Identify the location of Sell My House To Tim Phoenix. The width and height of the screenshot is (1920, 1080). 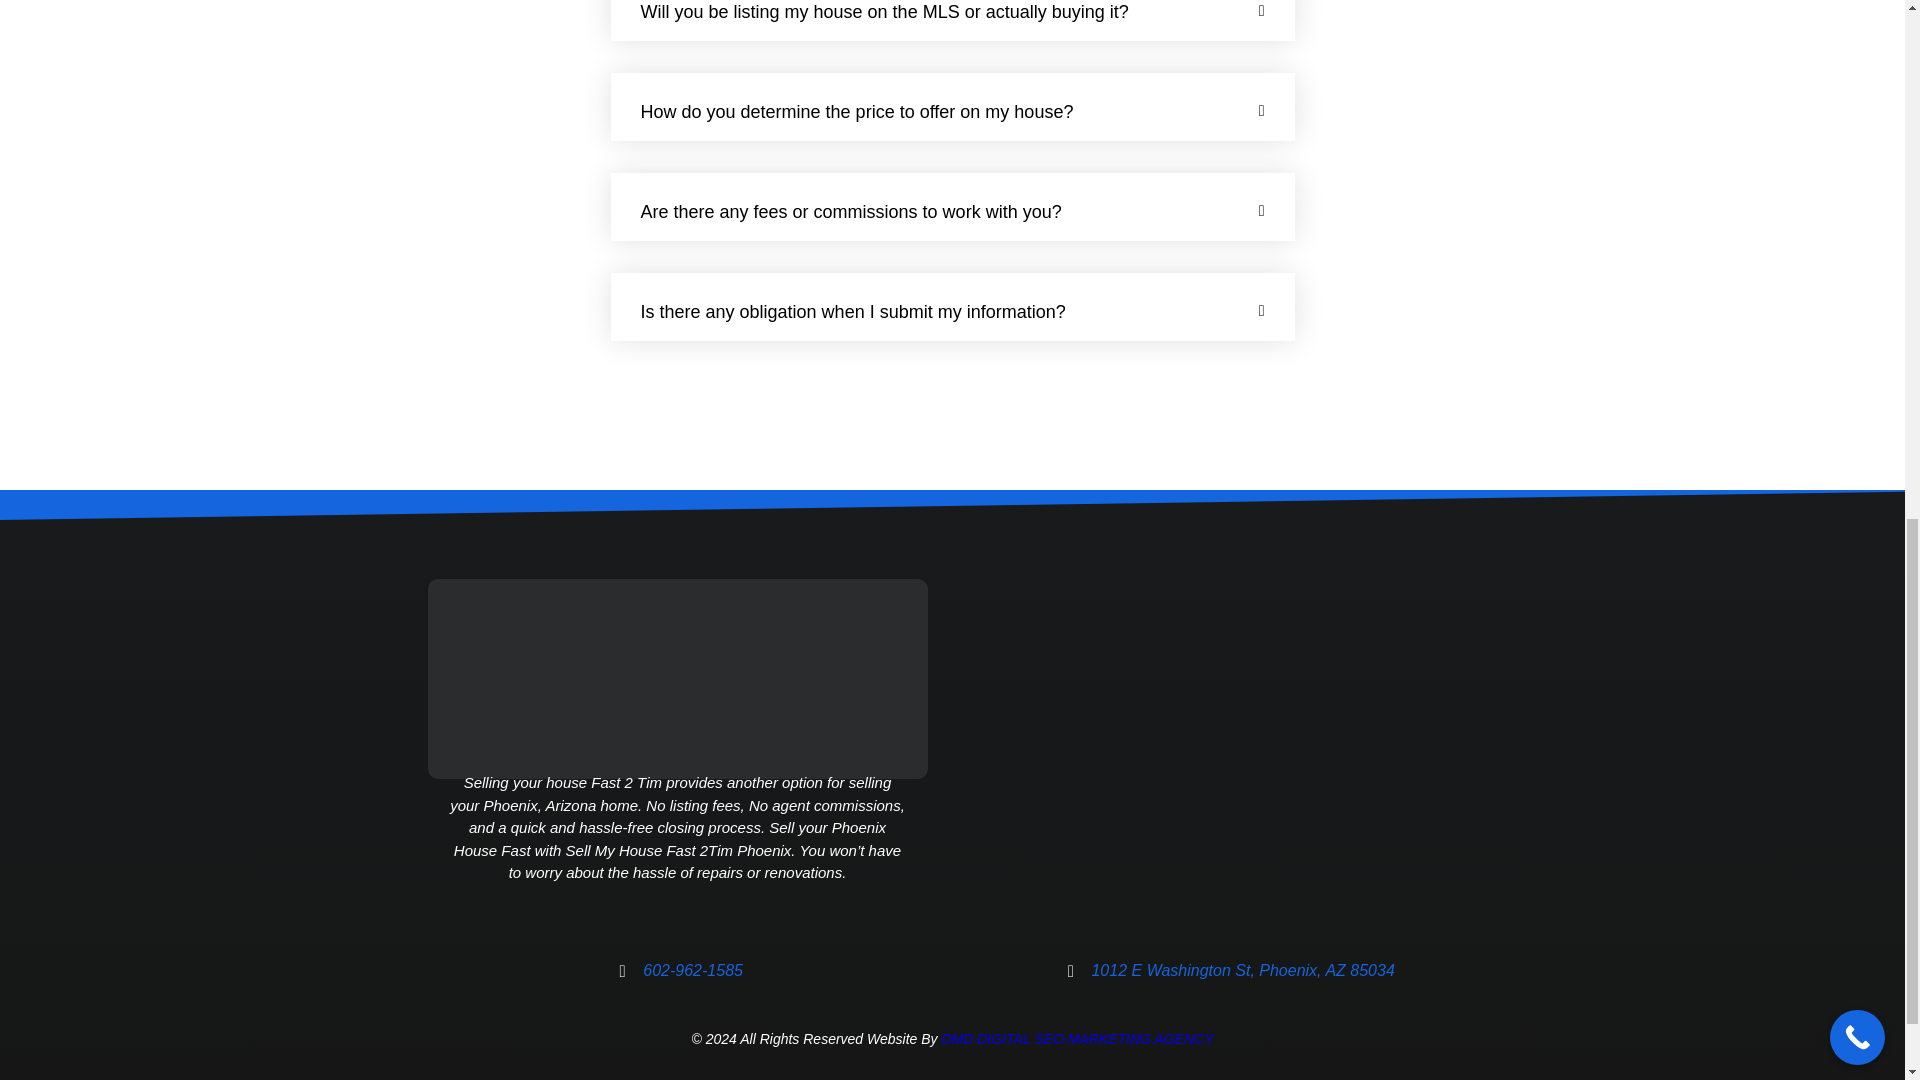
(1214, 750).